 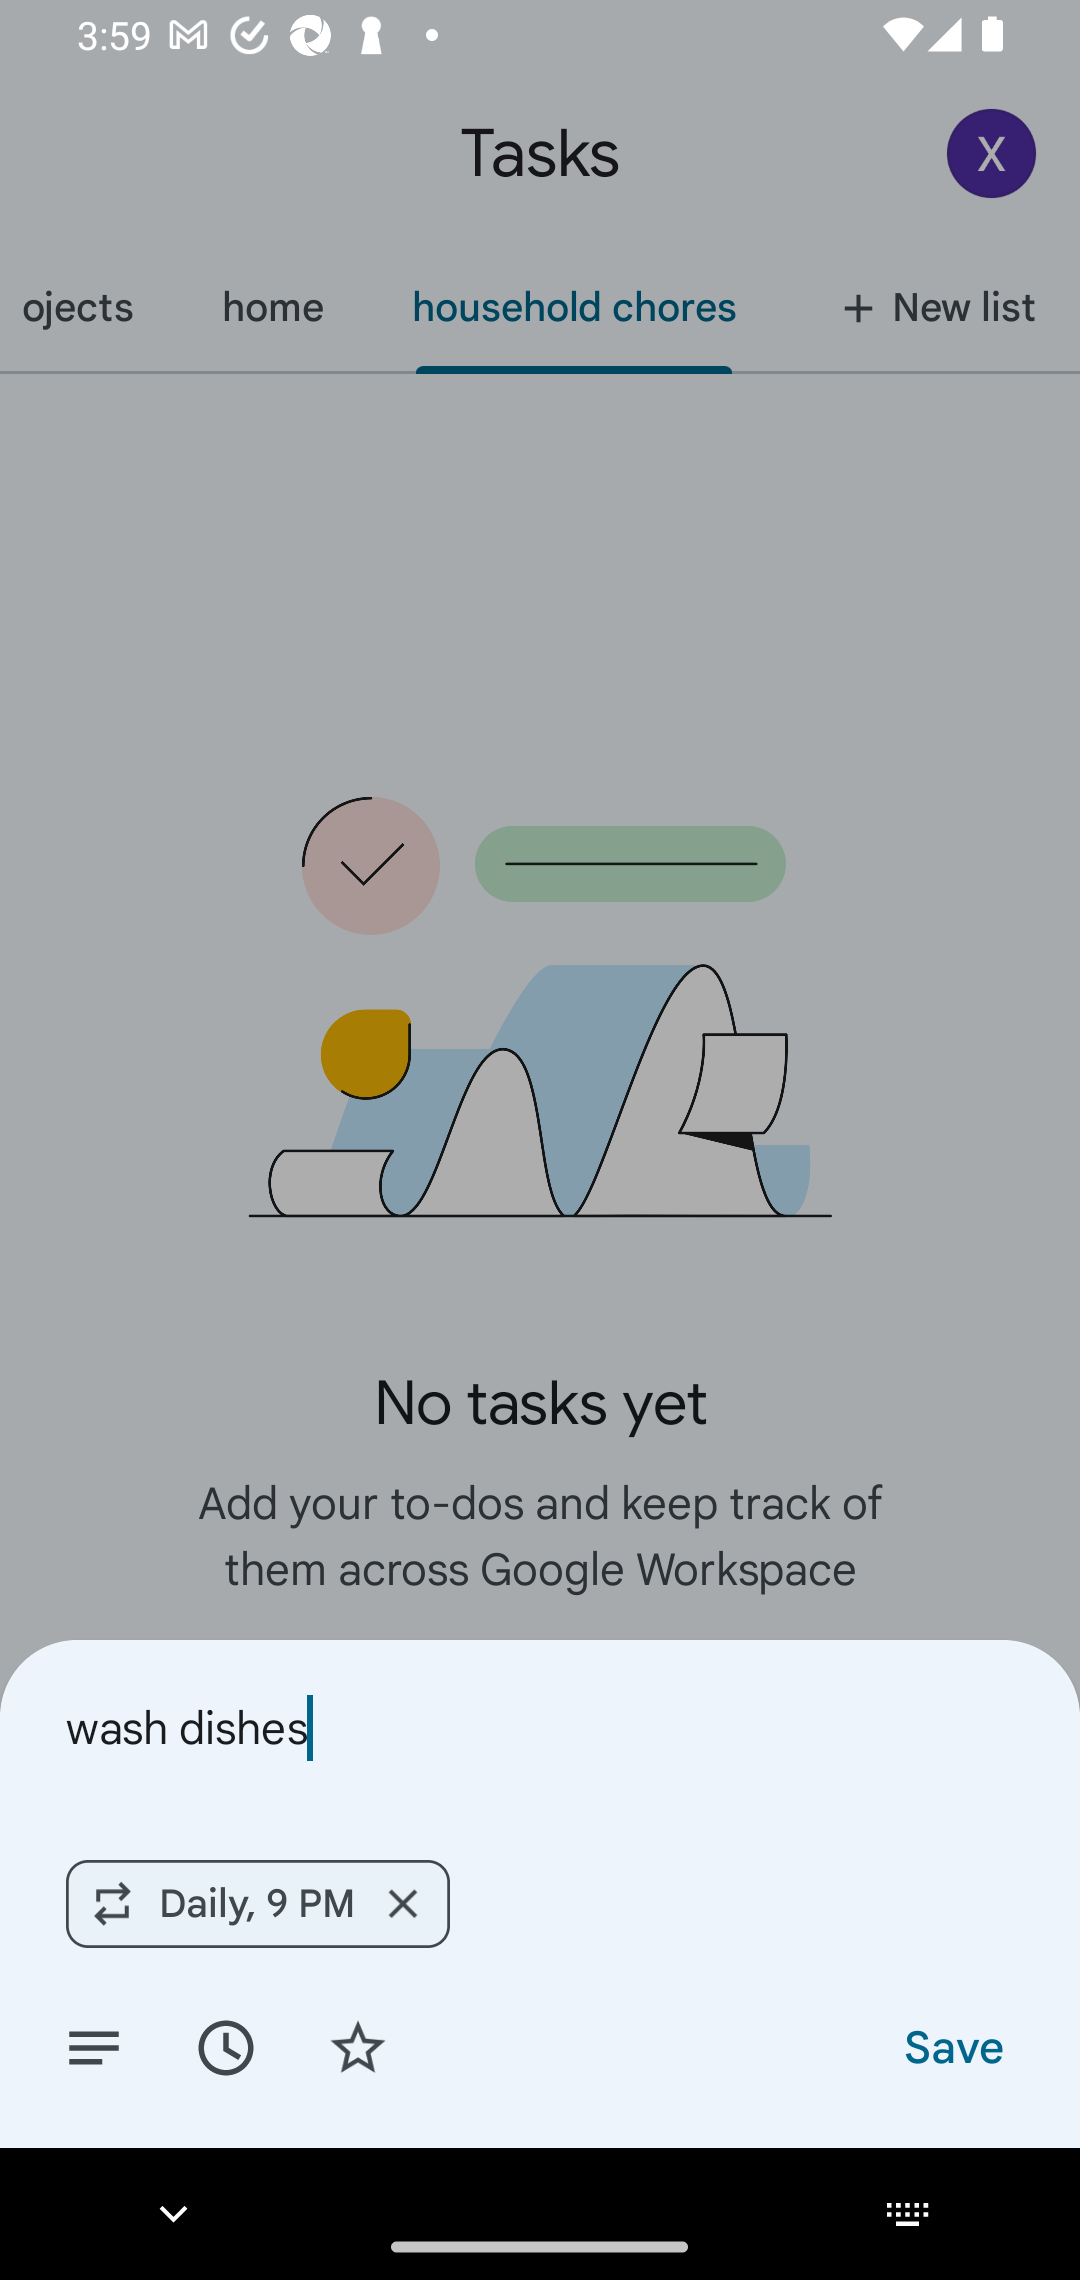 I want to click on Save, so click(x=952, y=2046).